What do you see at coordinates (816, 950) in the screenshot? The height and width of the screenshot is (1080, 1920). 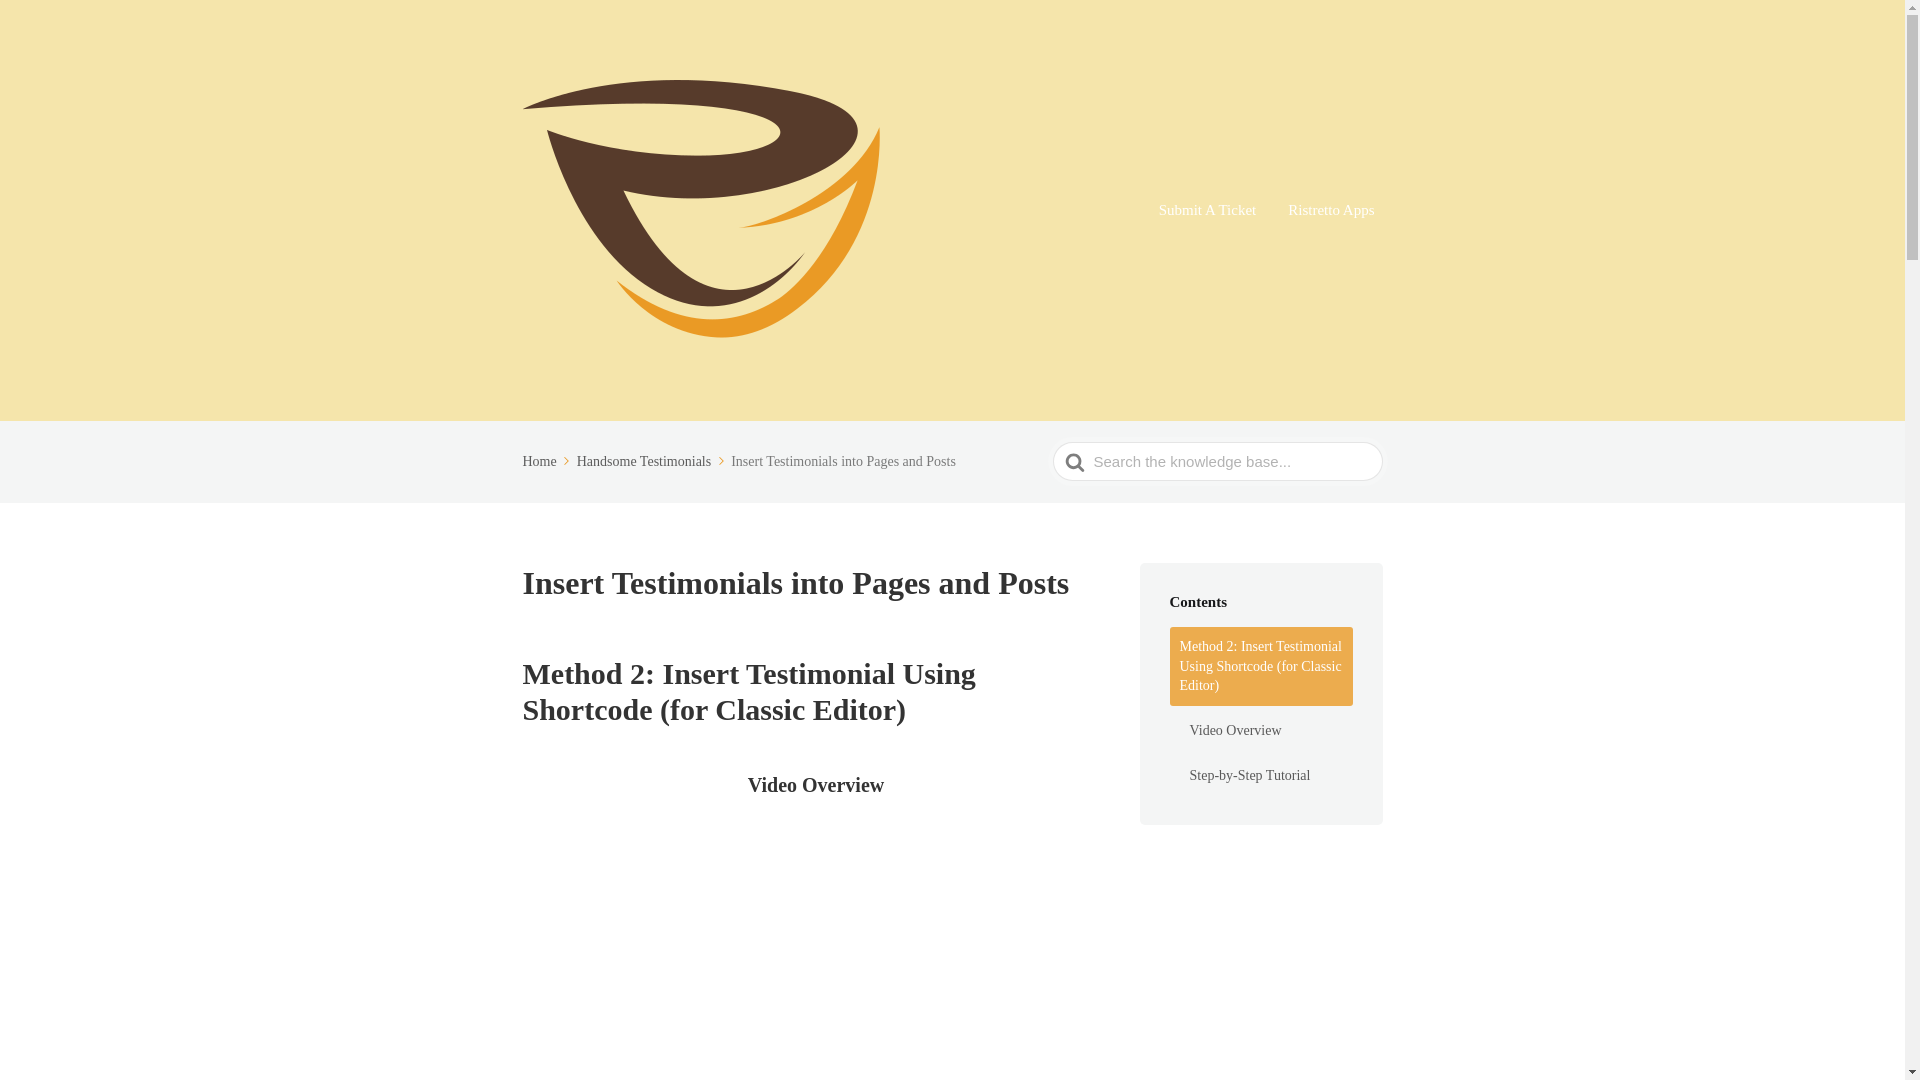 I see `Create and Insert Testimonials in WordPress` at bounding box center [816, 950].